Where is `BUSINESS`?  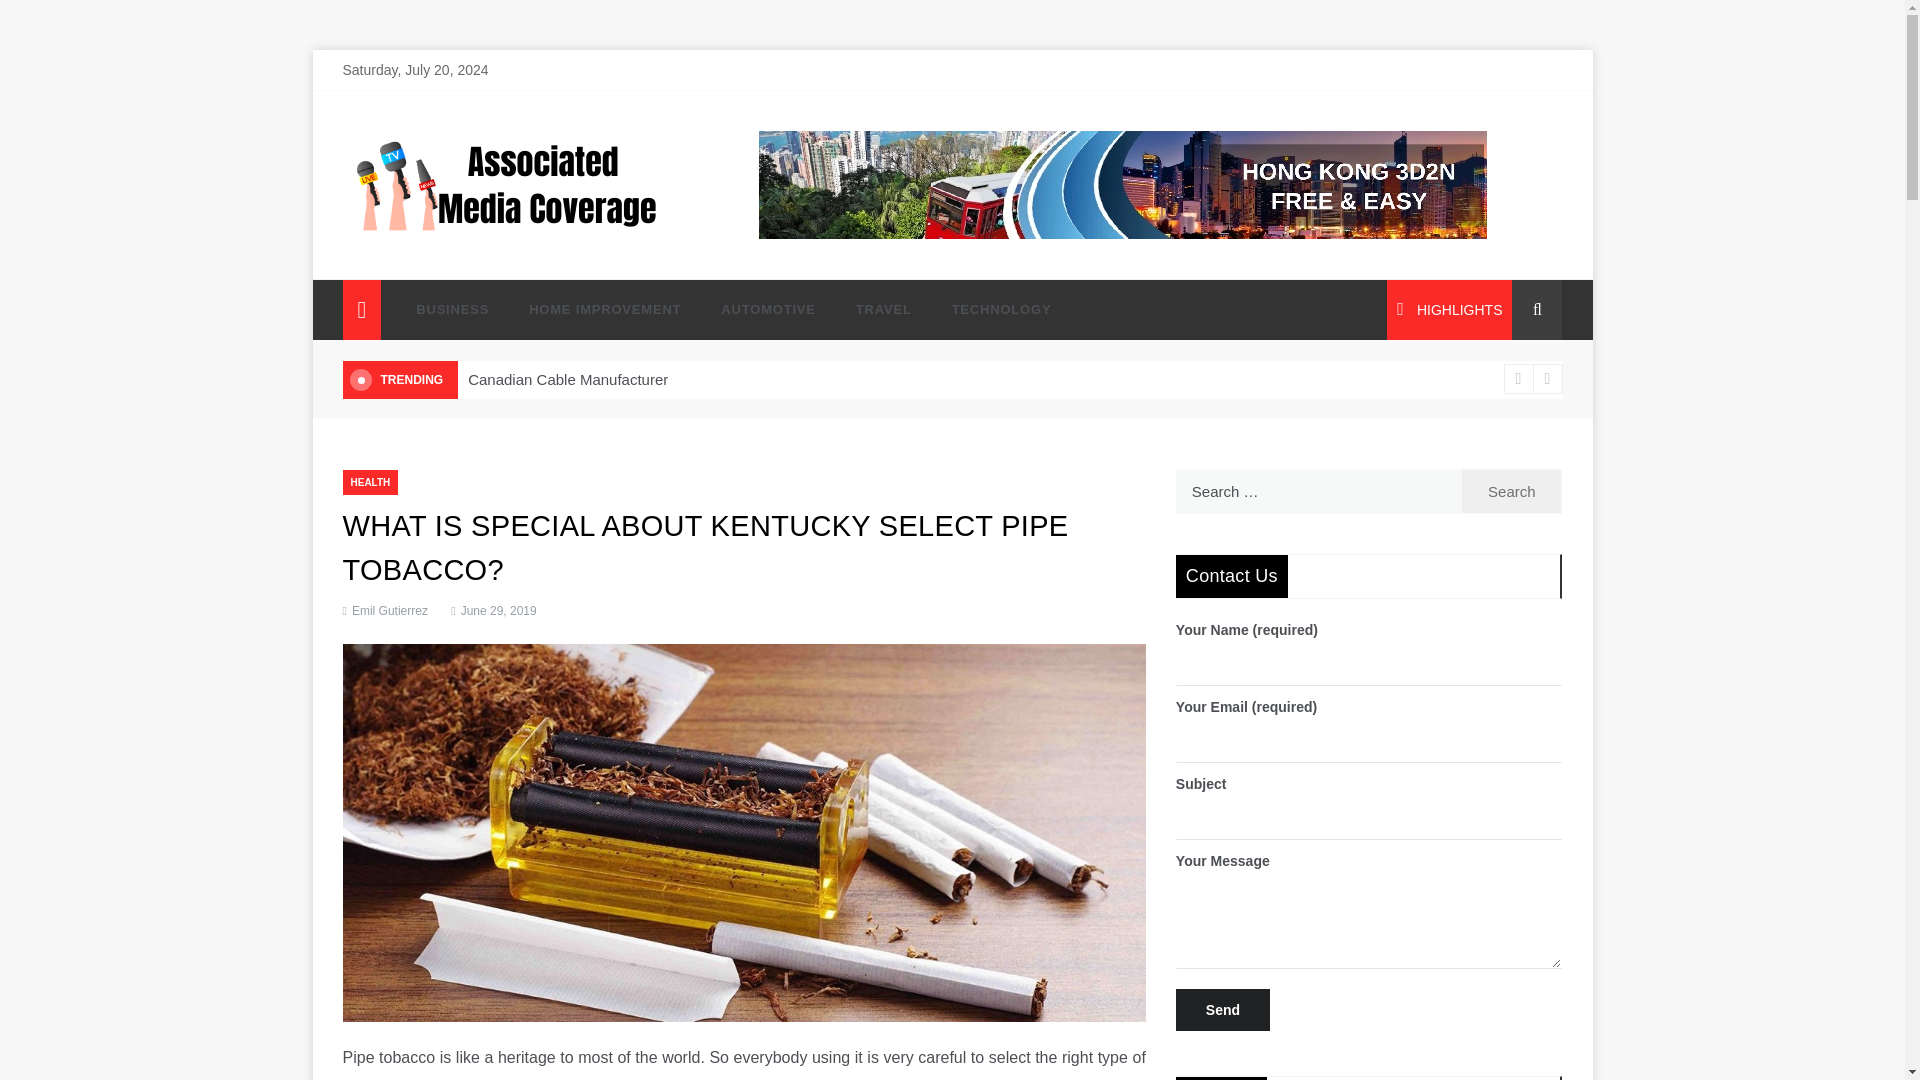 BUSINESS is located at coordinates (452, 310).